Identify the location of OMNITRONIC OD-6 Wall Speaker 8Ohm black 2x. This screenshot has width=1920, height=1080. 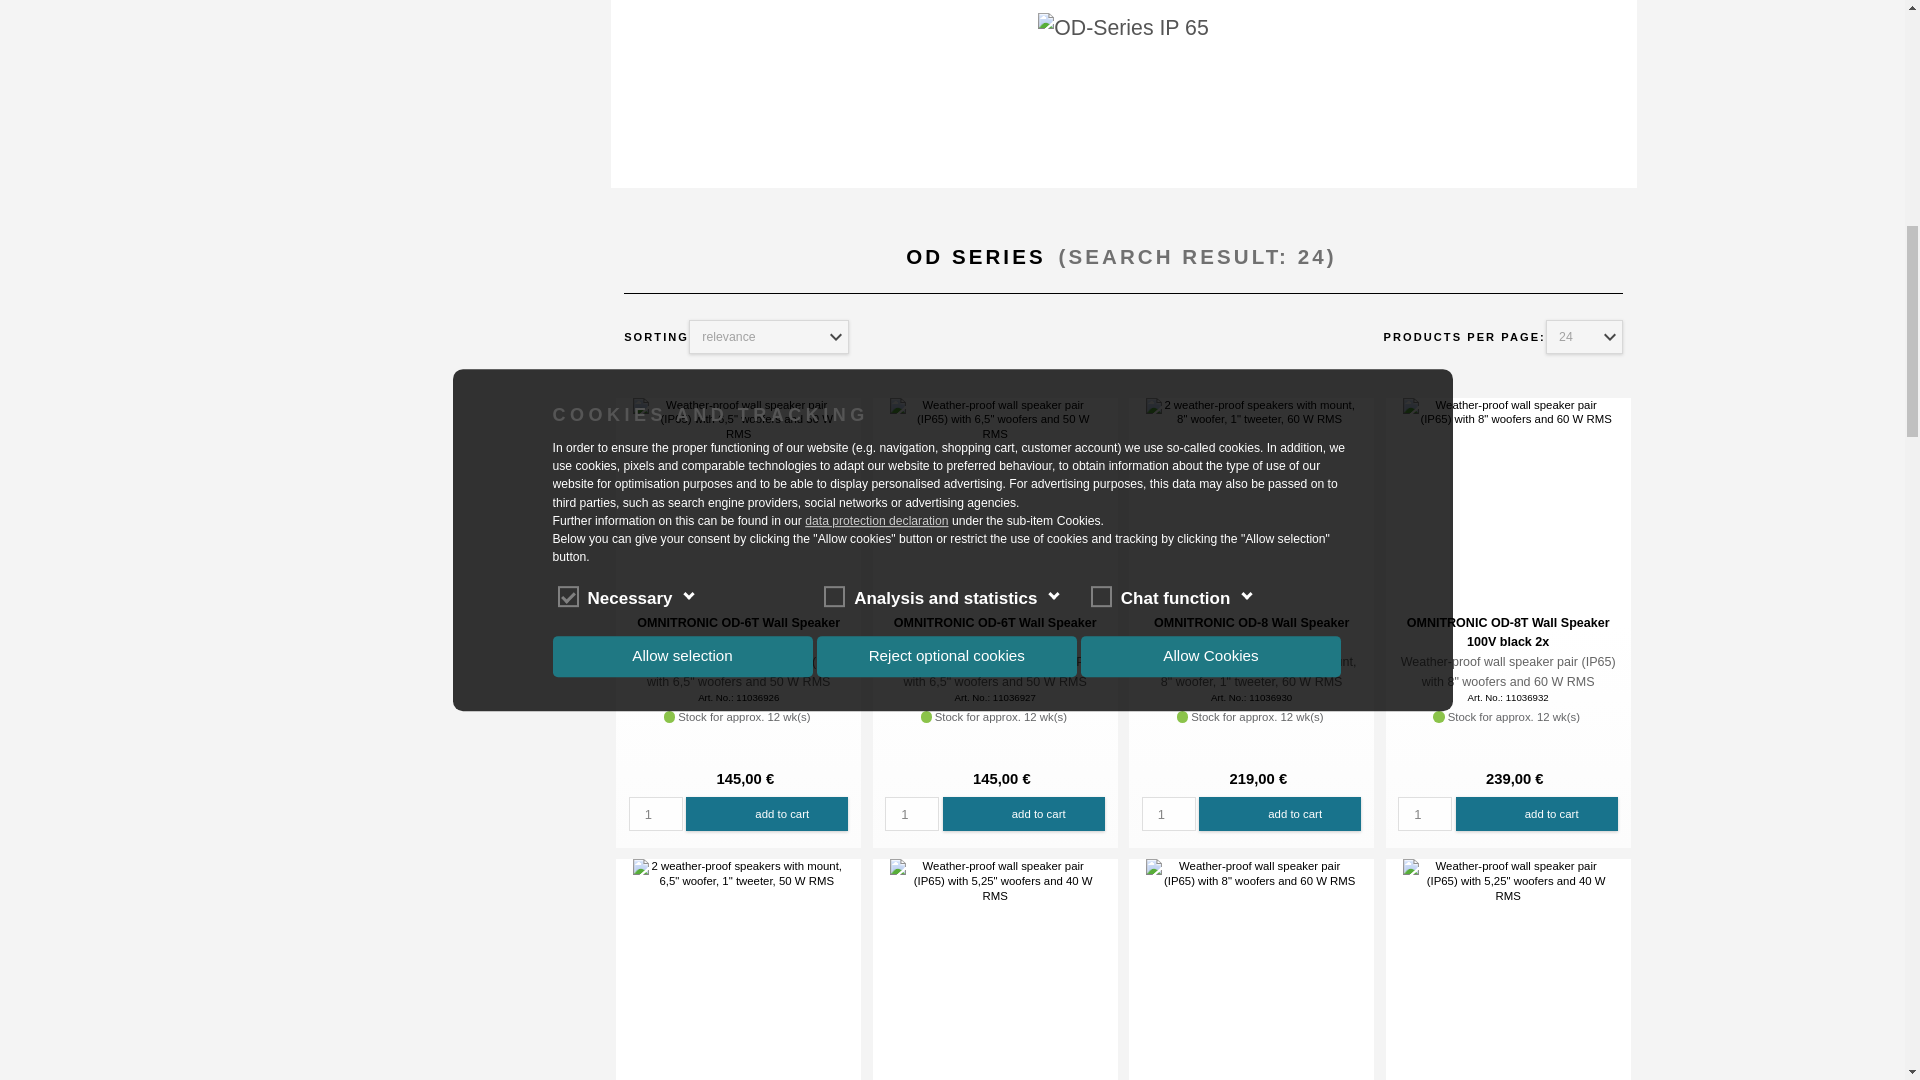
(738, 873).